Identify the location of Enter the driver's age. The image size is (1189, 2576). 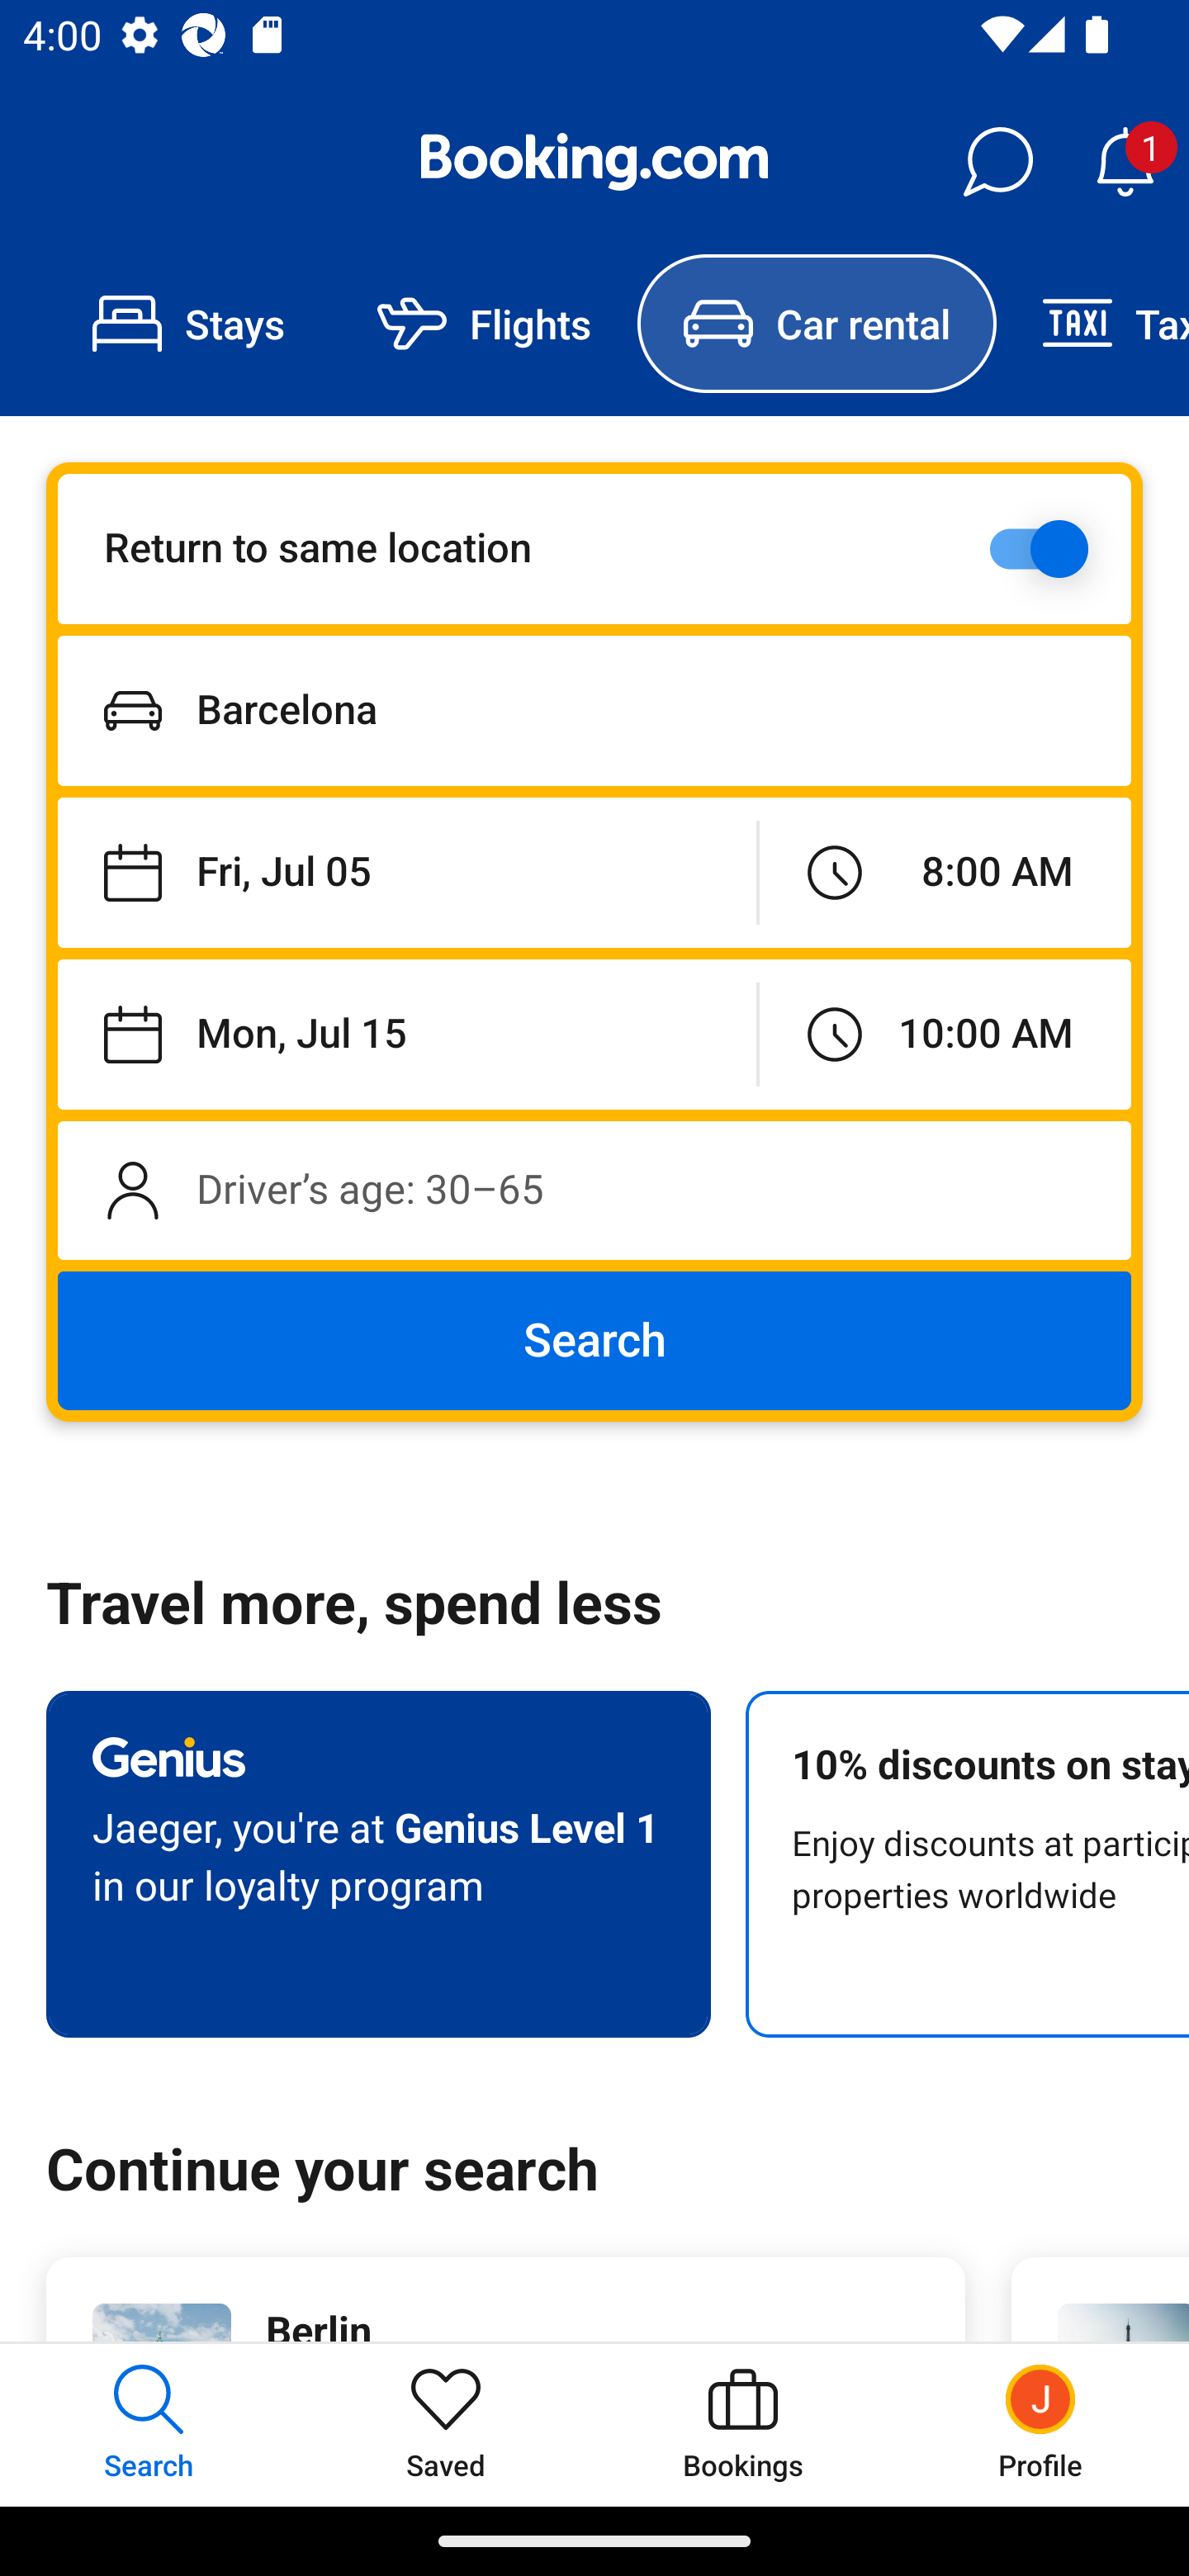
(594, 1190).